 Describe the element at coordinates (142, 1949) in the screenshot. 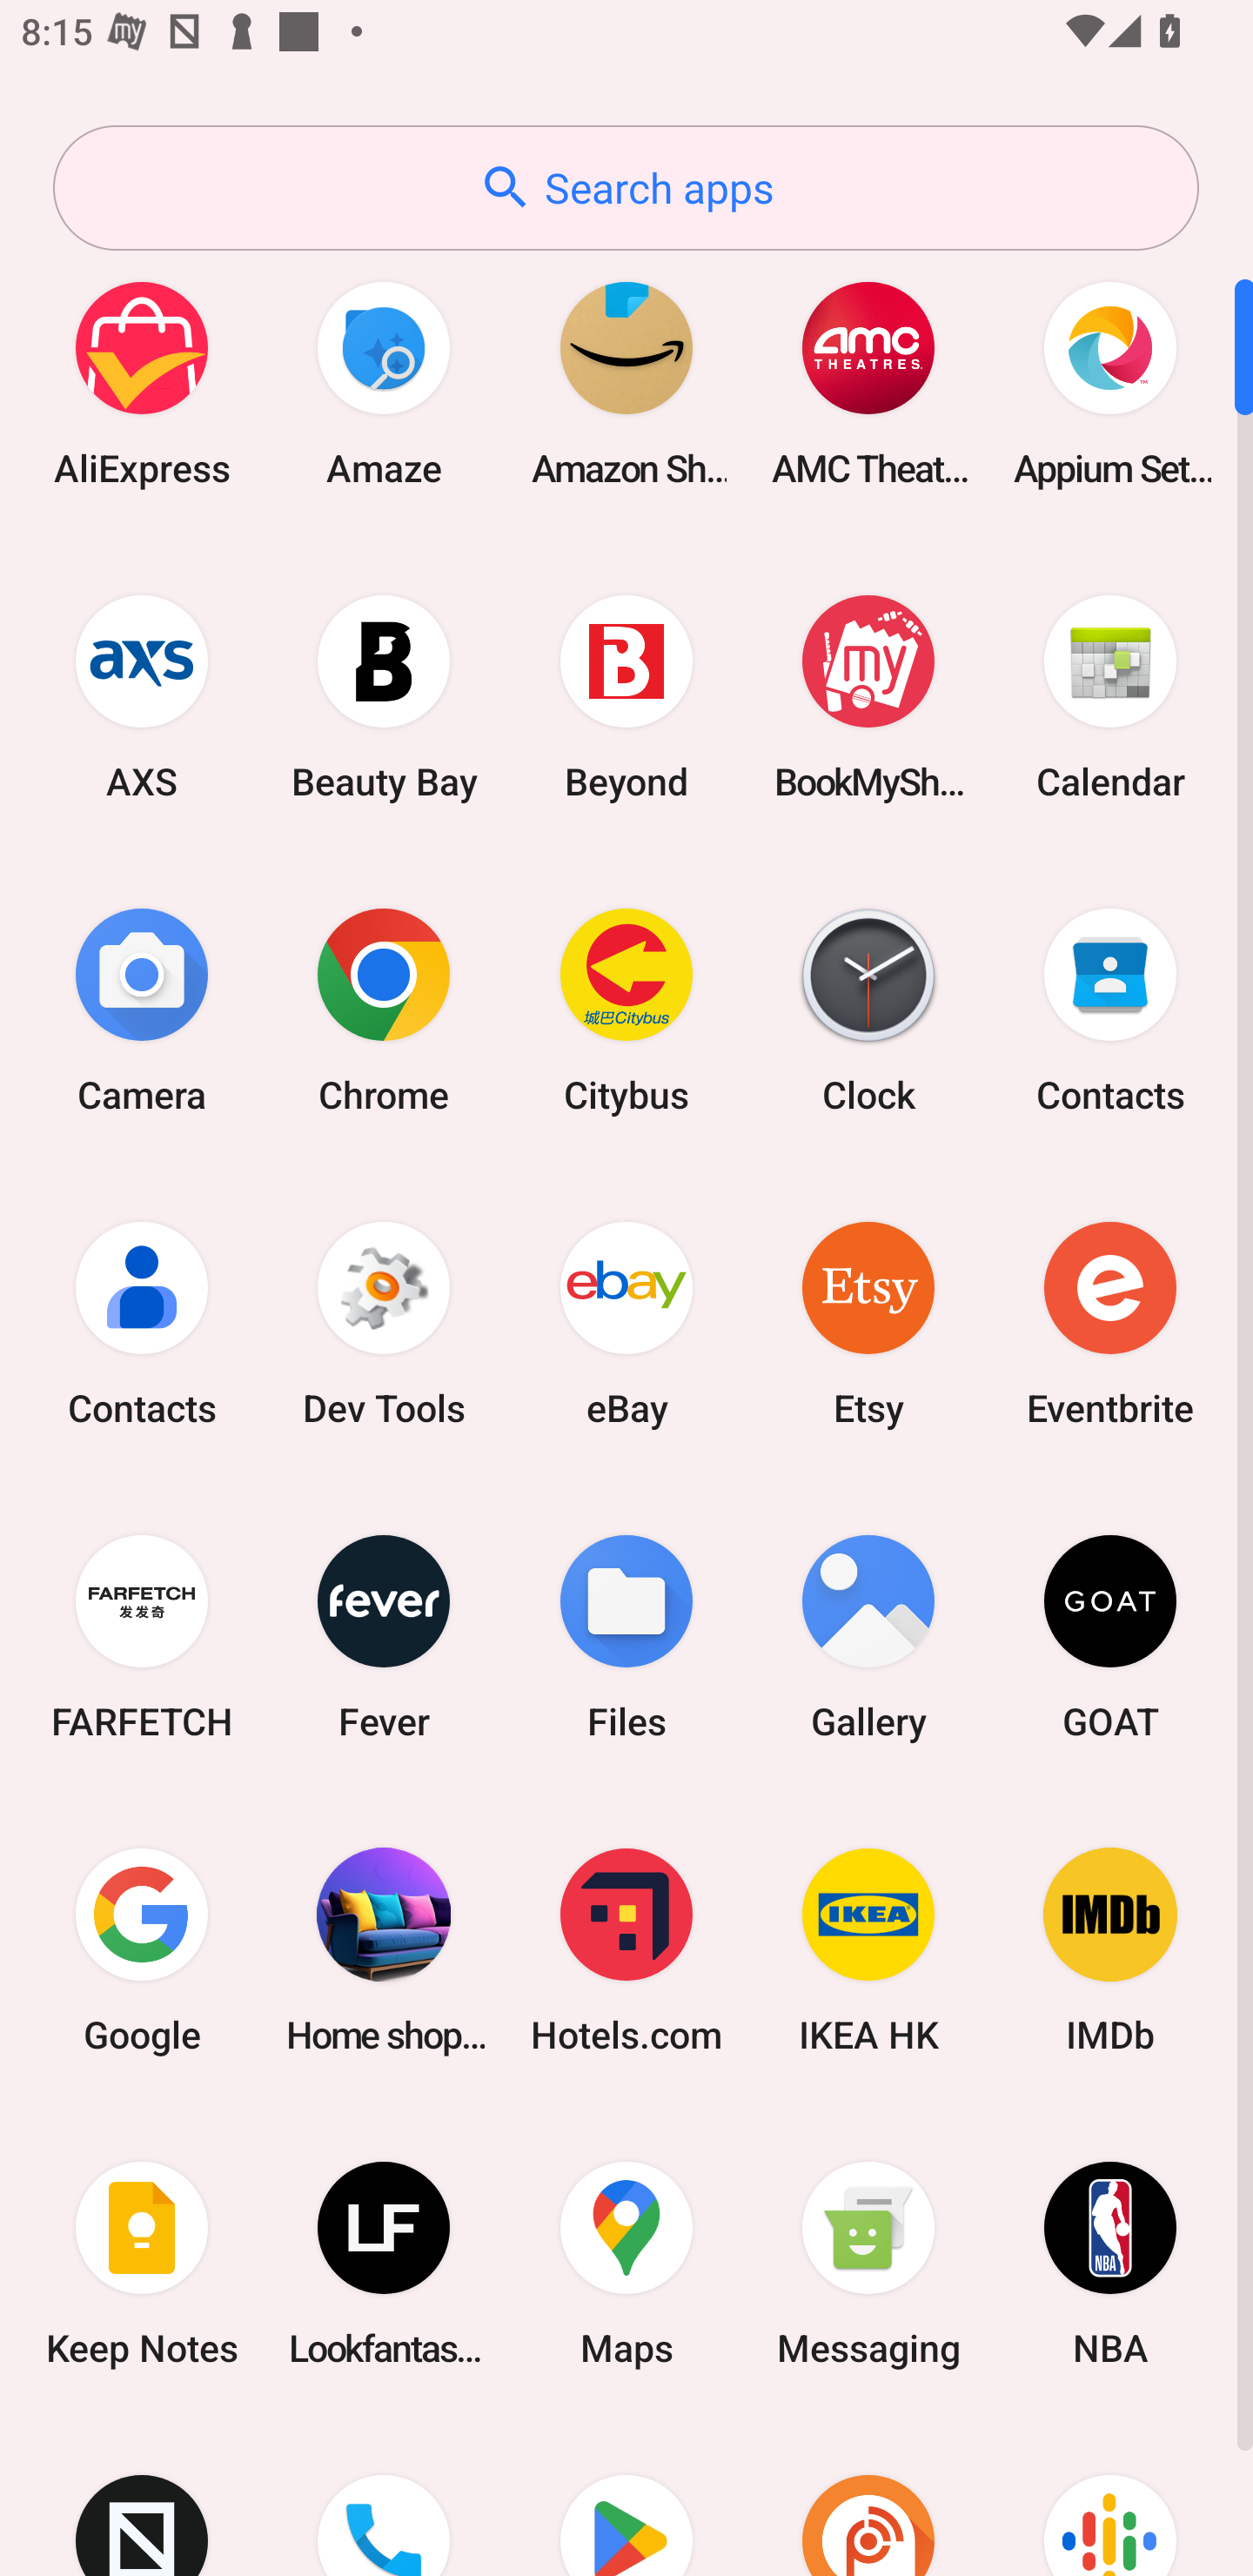

I see `Google` at that location.